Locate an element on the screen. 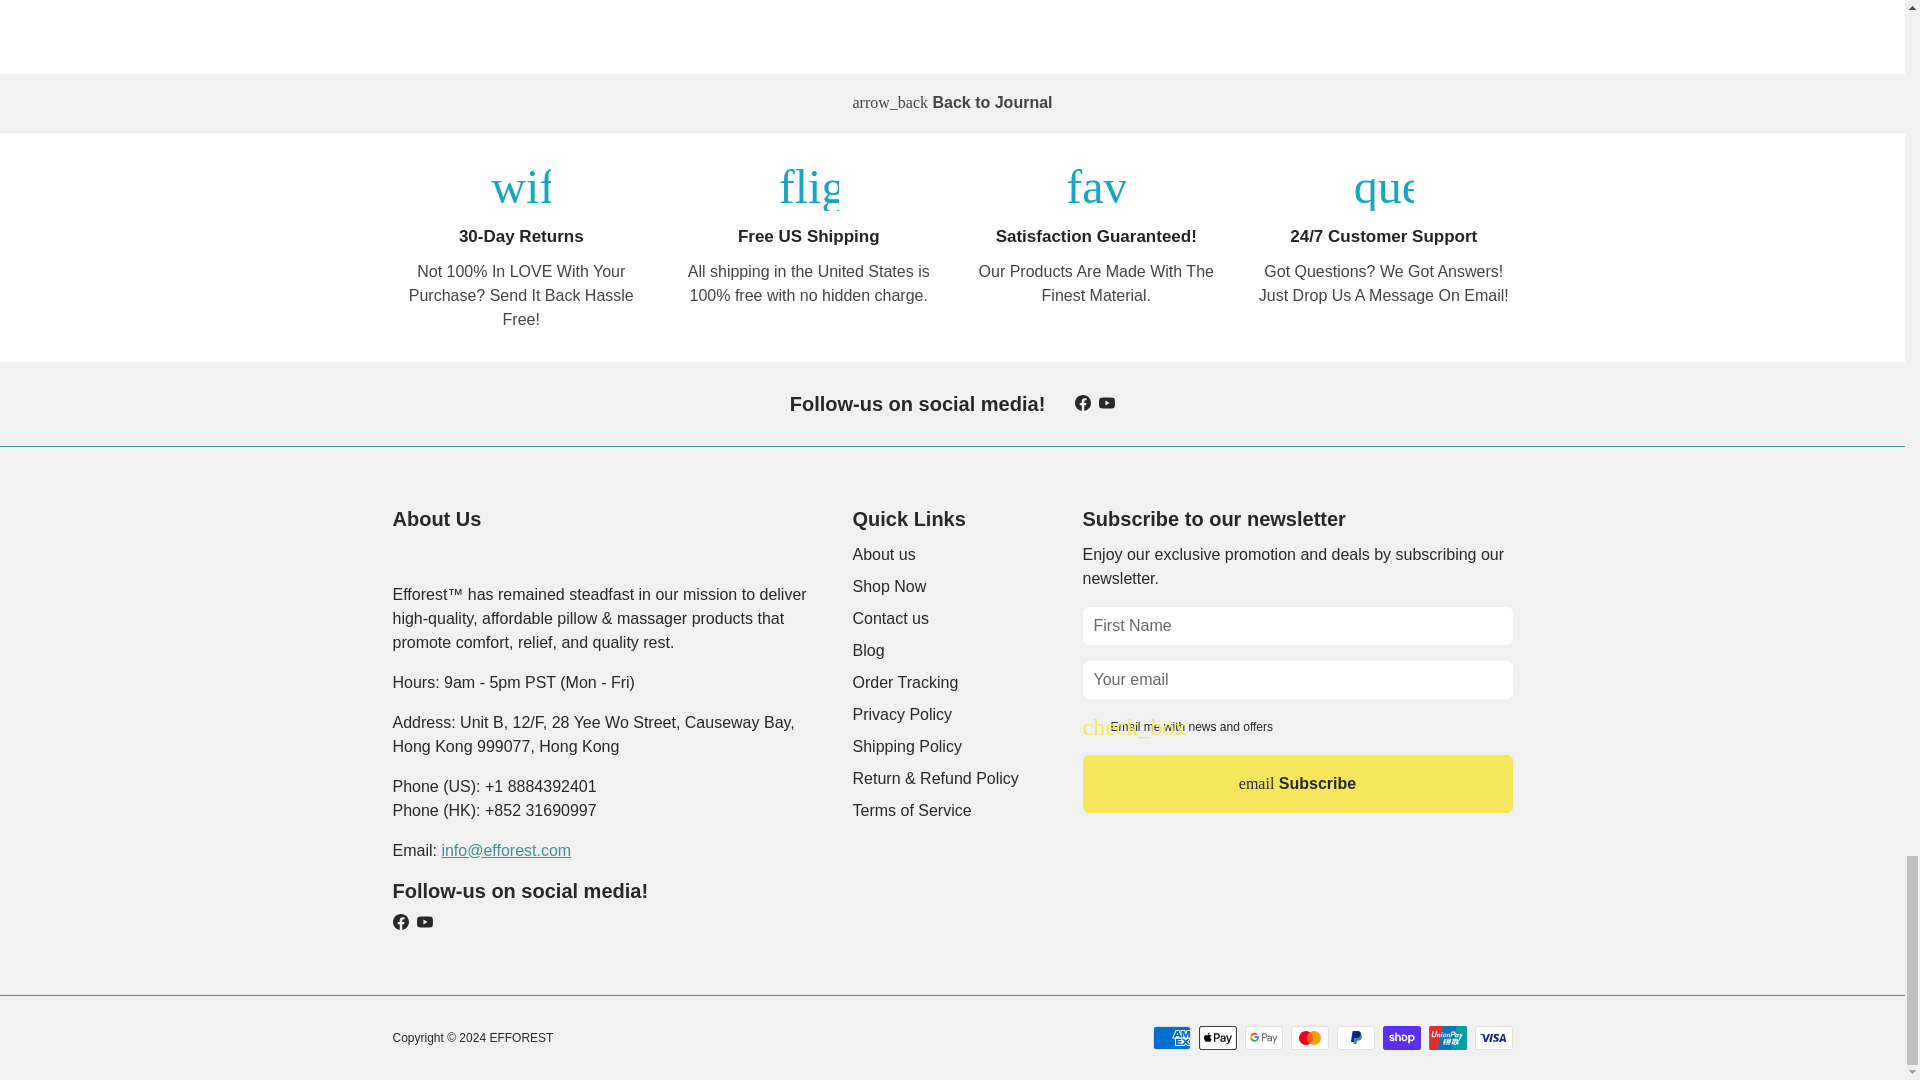 The height and width of the screenshot is (1080, 1920). Union Pay is located at coordinates (1447, 1036).